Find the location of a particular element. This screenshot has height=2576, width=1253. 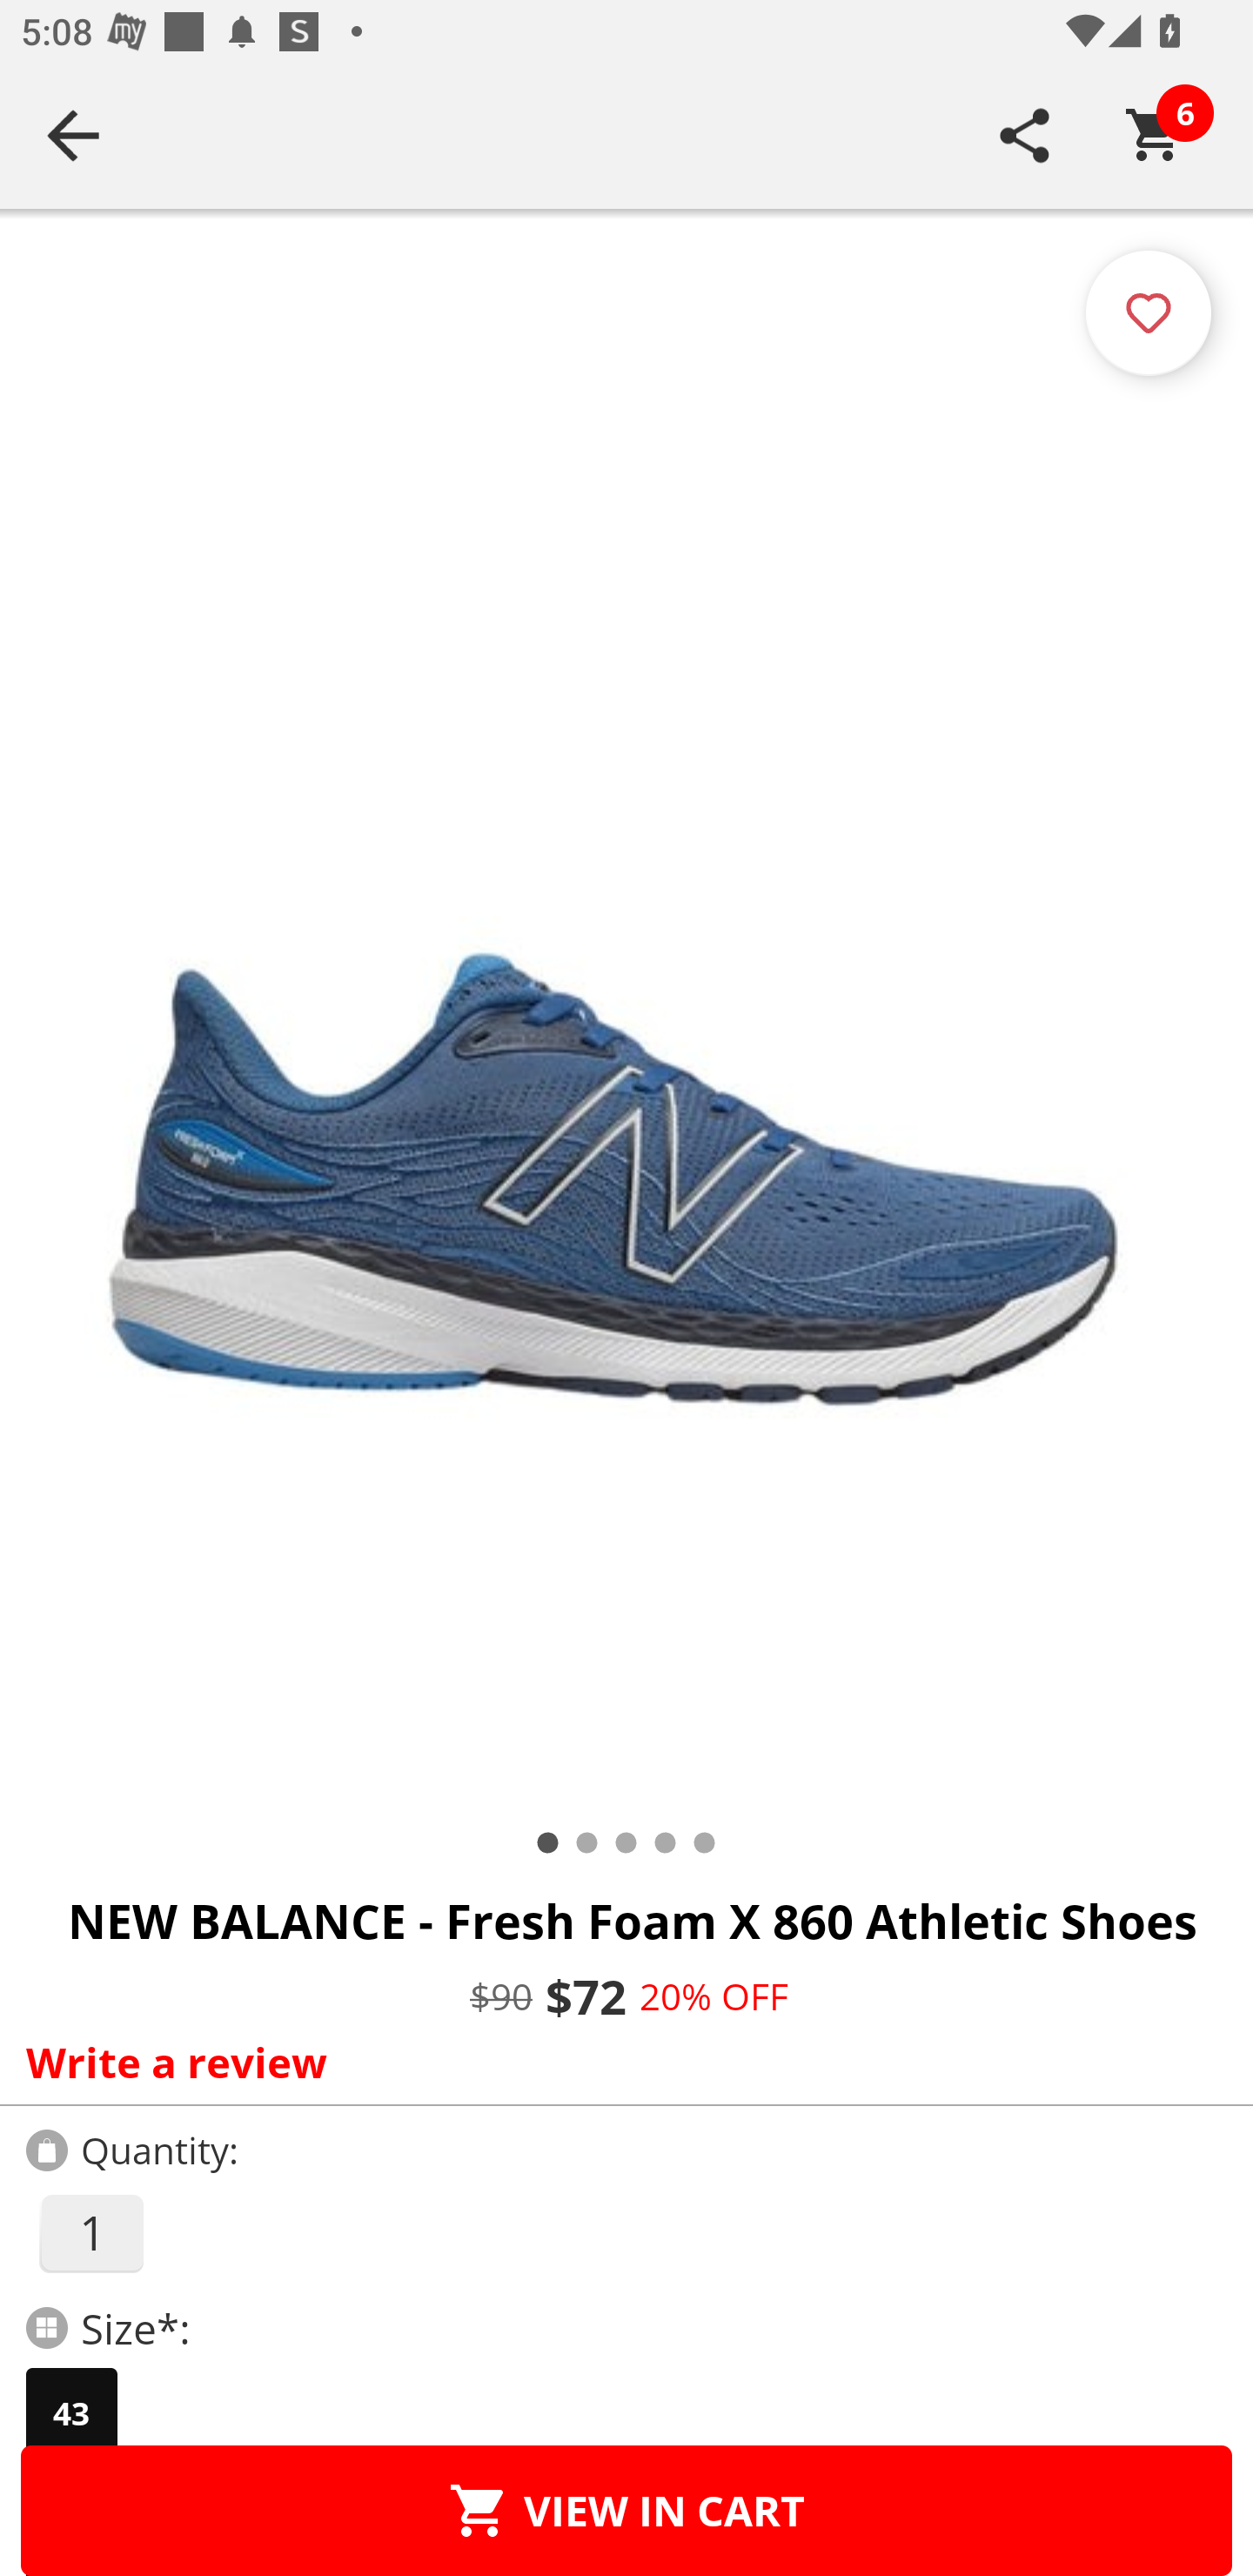

VIEW IN CART is located at coordinates (626, 2510).